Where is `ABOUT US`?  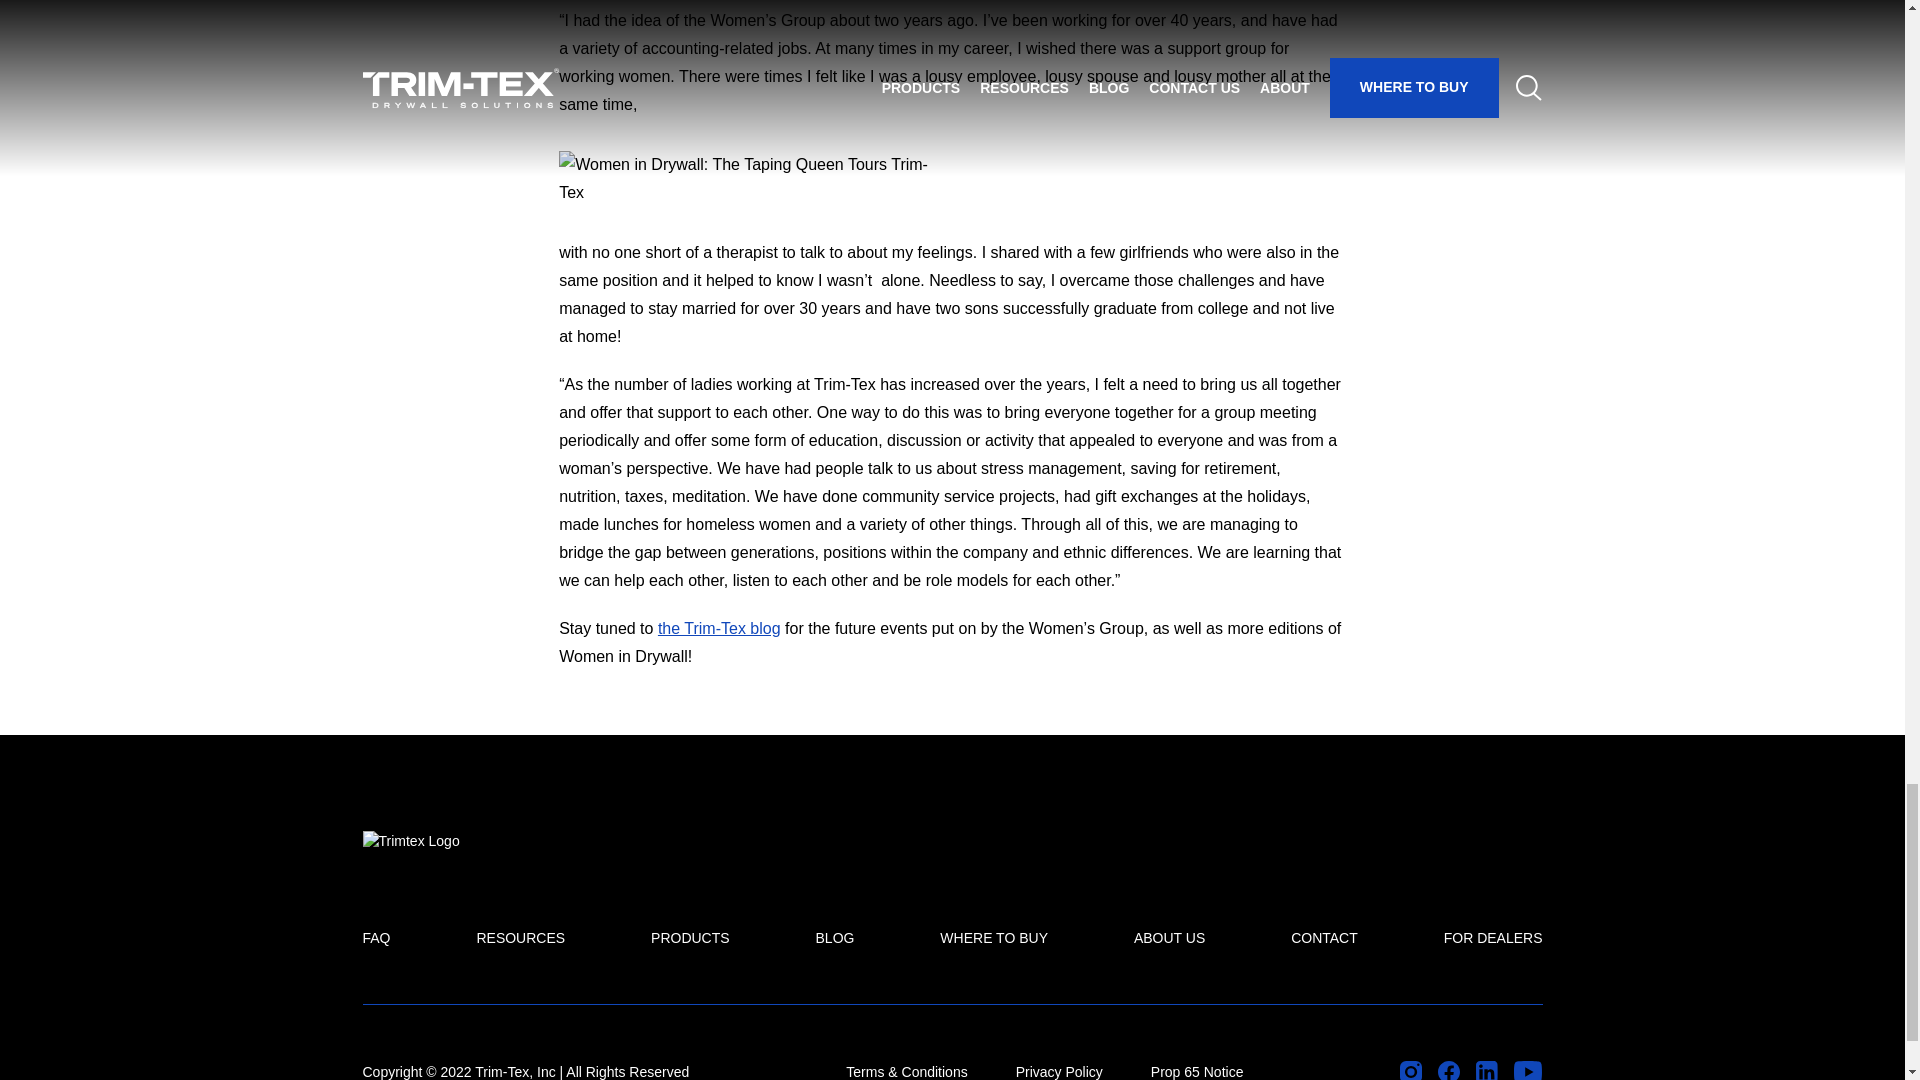
ABOUT US is located at coordinates (1170, 938).